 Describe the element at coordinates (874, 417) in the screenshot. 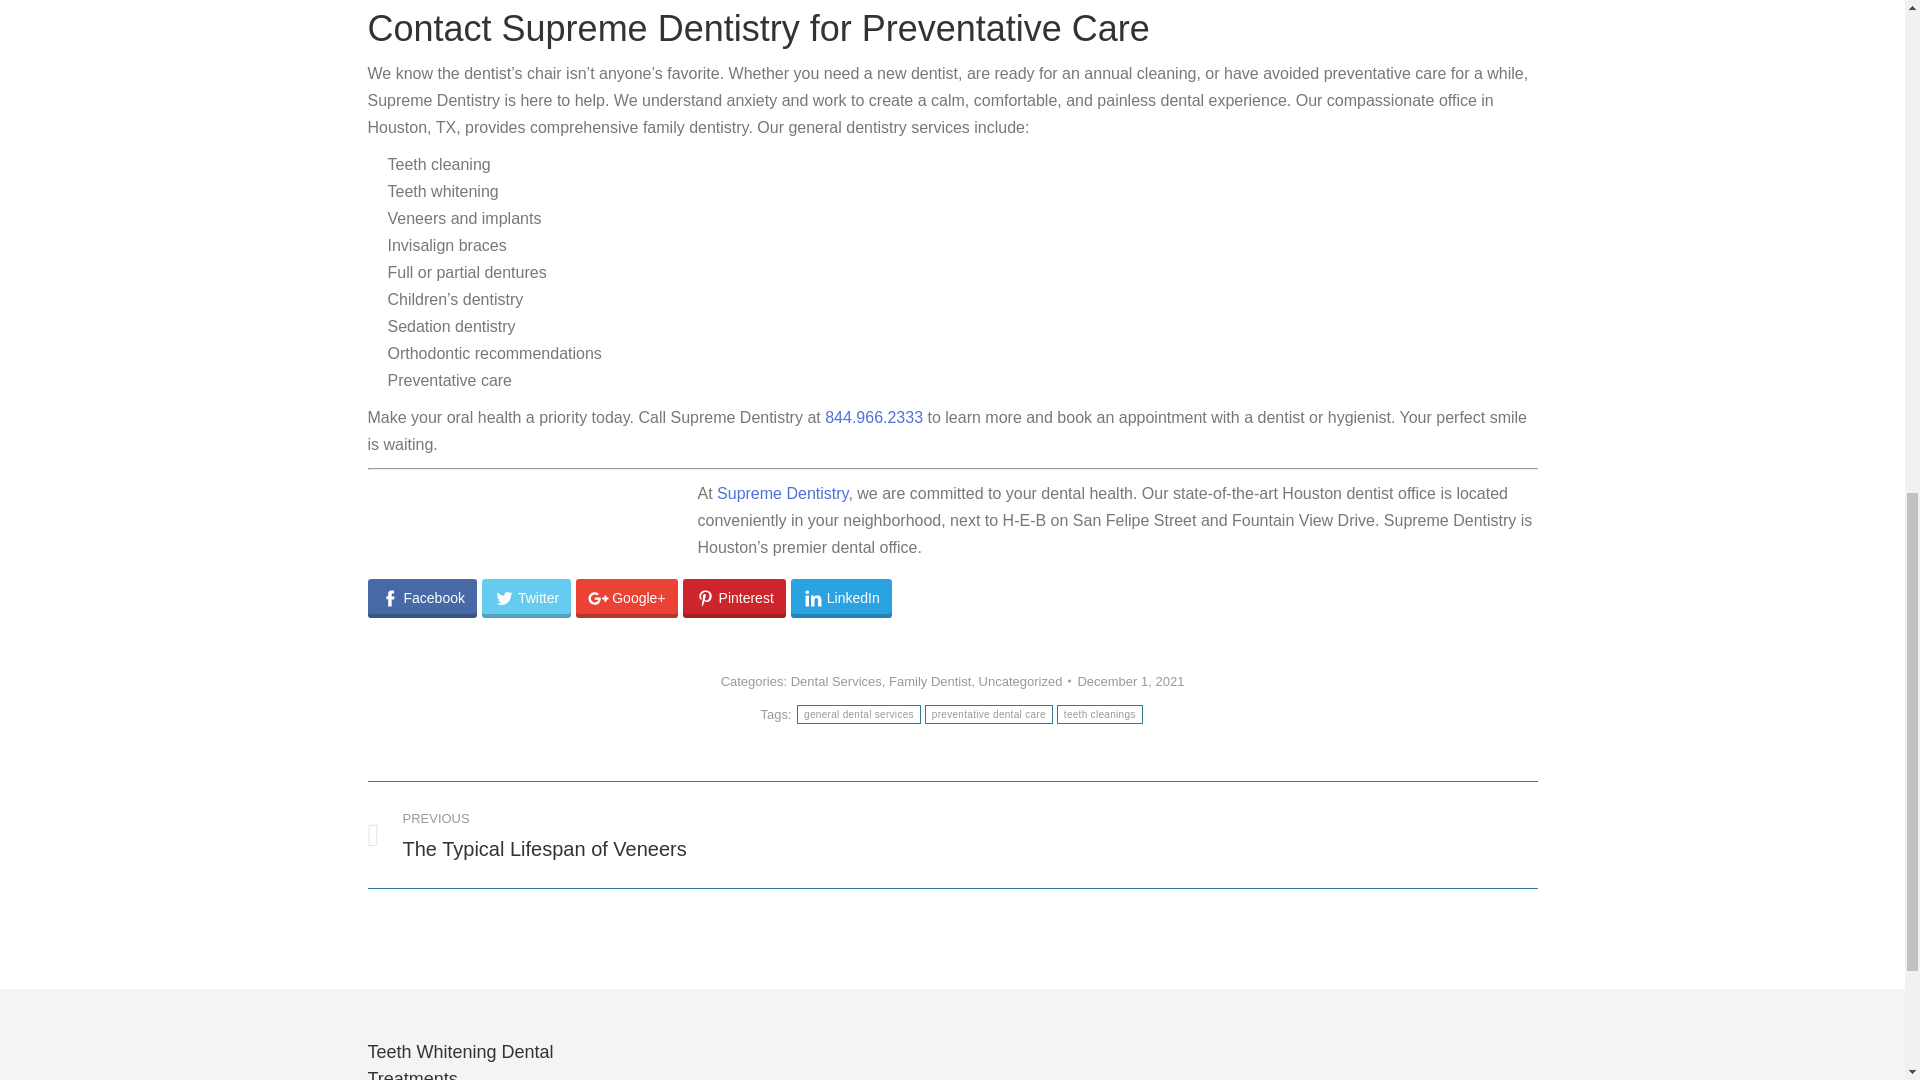

I see `Twitter` at that location.